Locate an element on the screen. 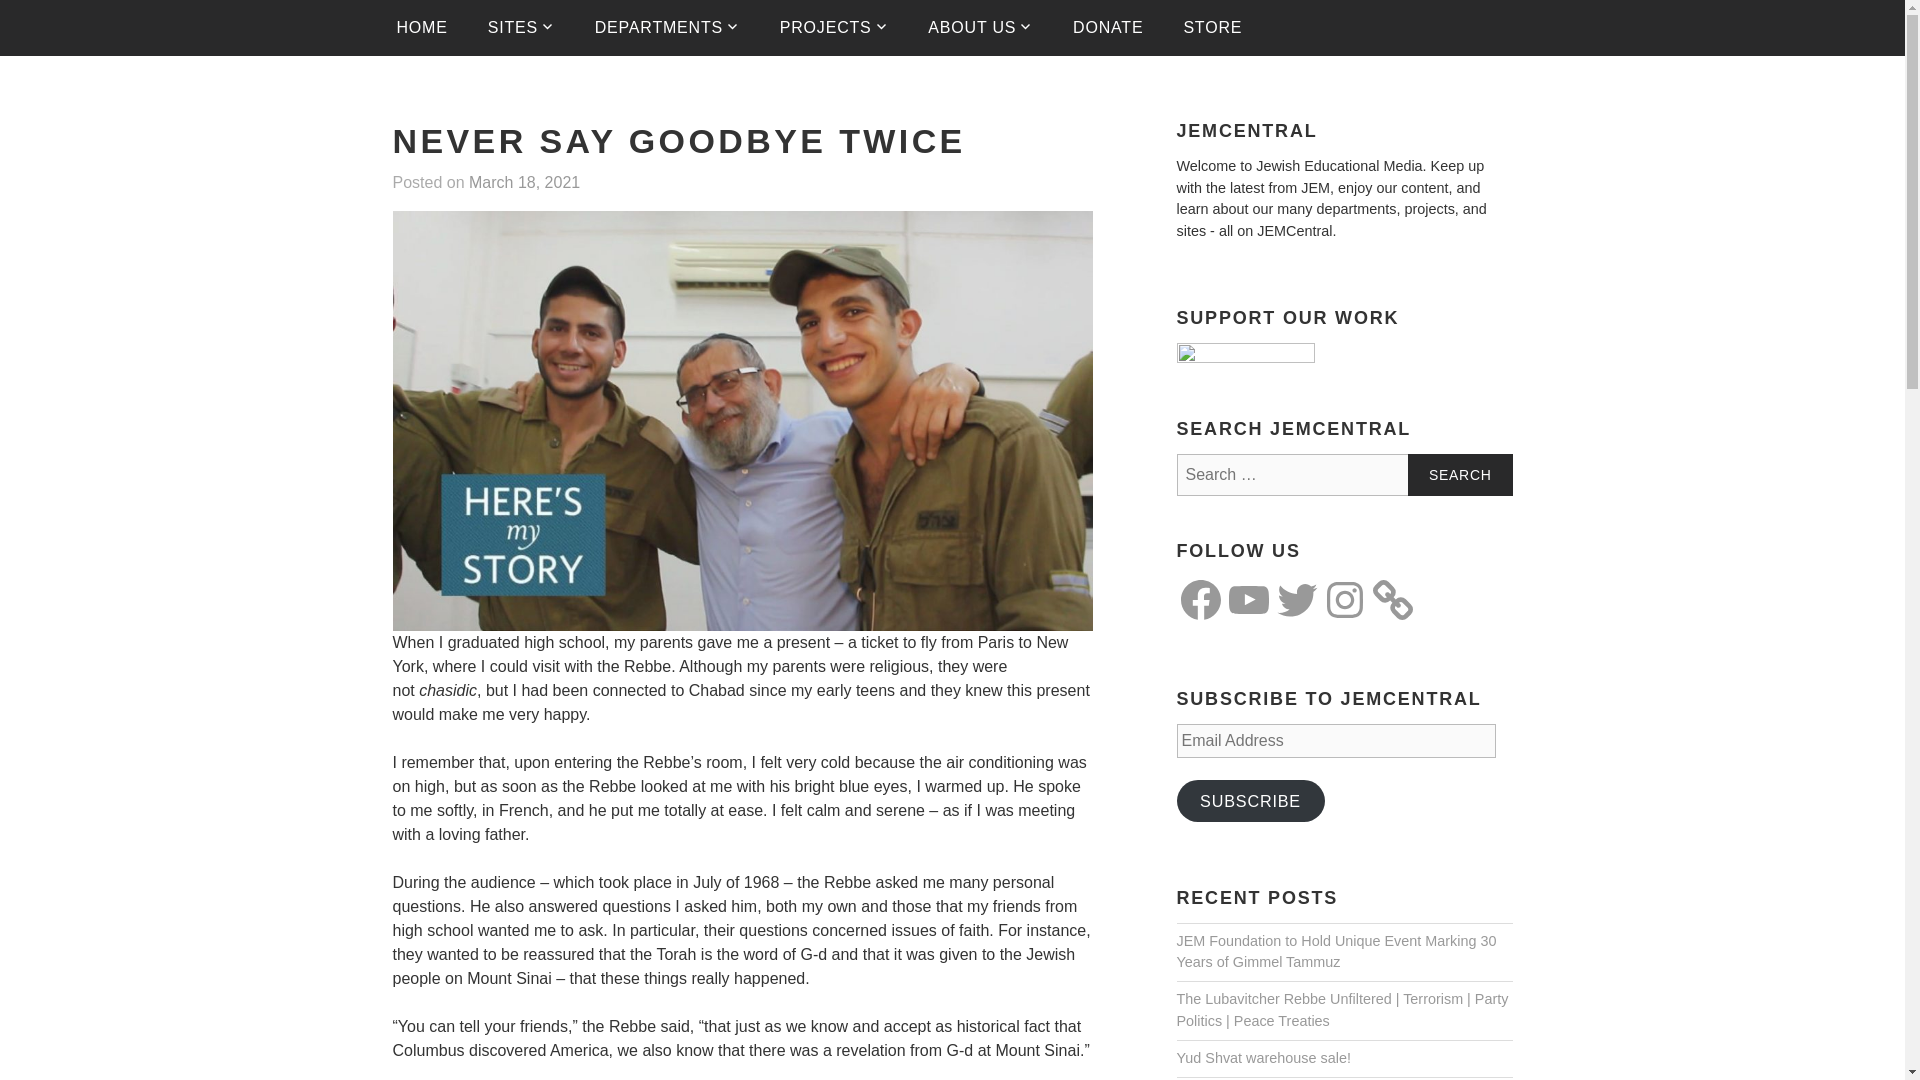 The height and width of the screenshot is (1080, 1920). DEPARTMENTS is located at coordinates (667, 28).